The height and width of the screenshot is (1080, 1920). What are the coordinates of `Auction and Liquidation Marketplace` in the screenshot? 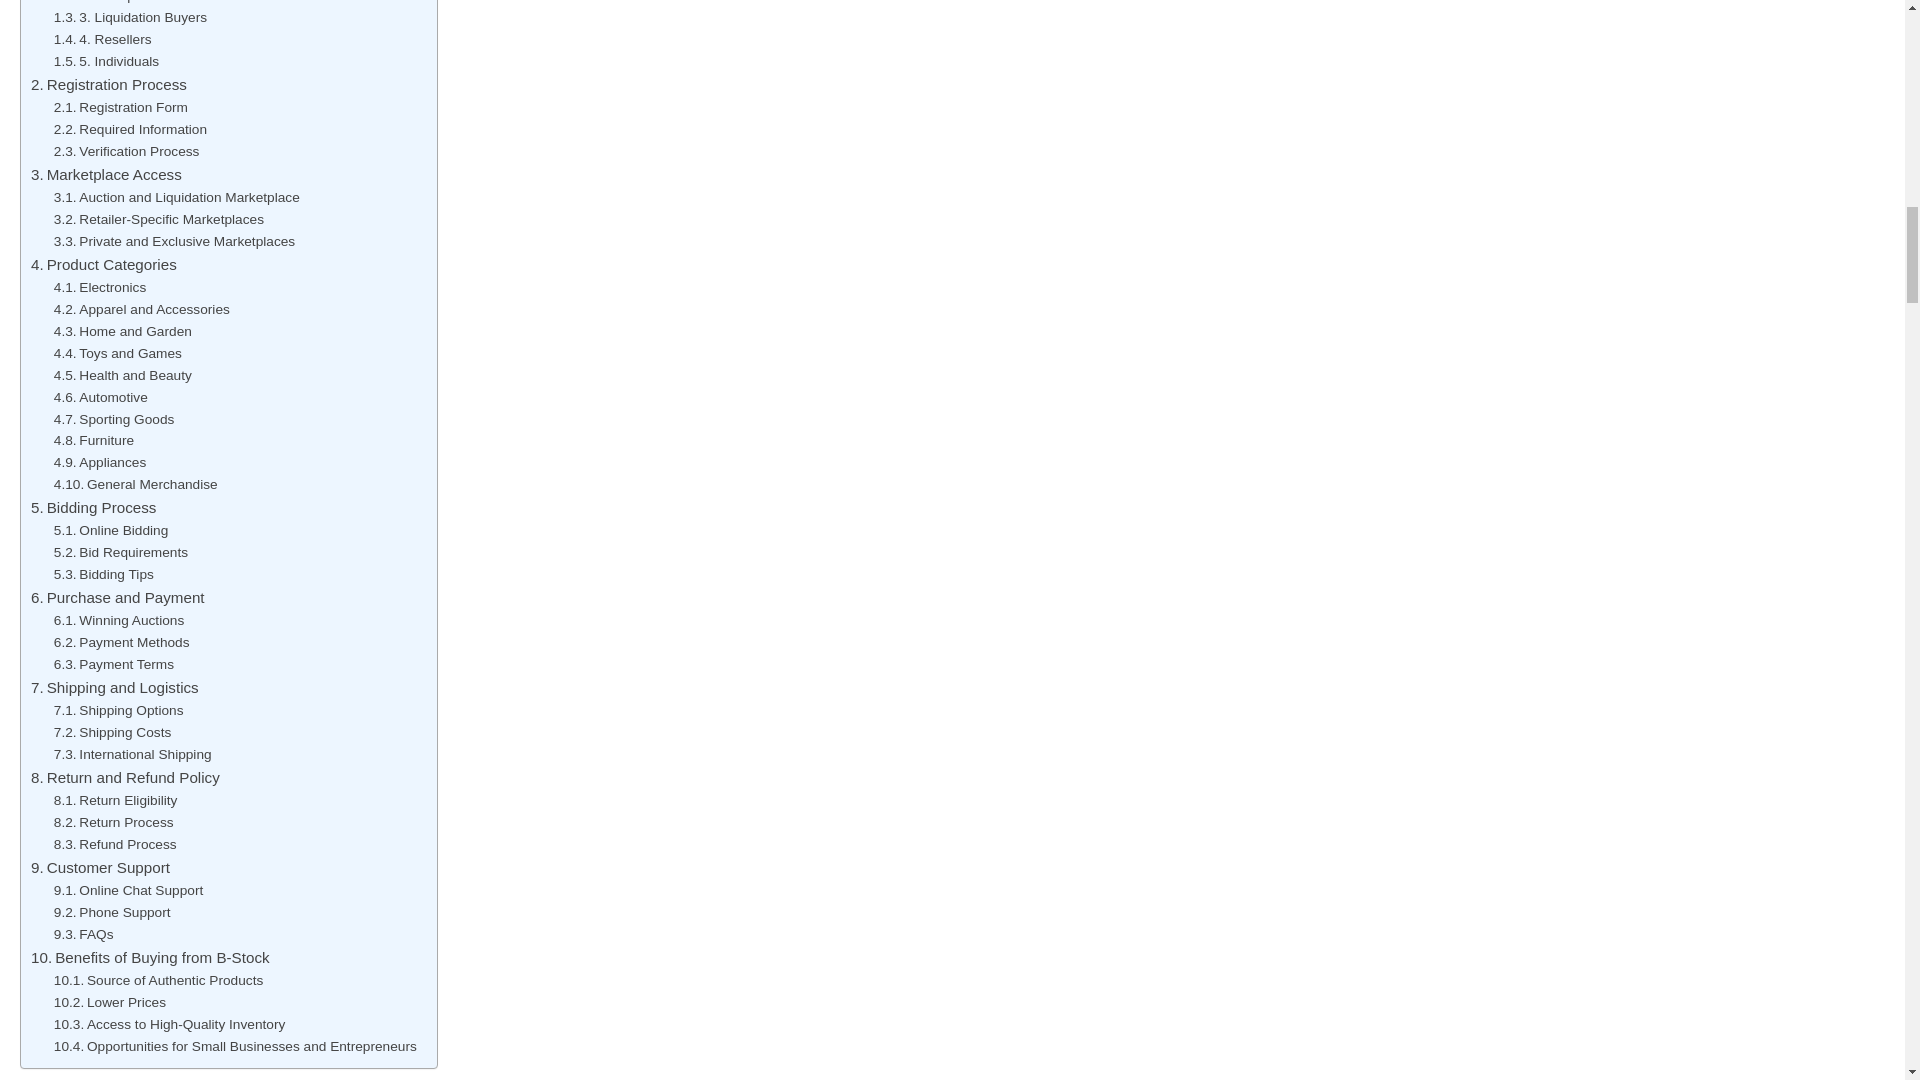 It's located at (176, 198).